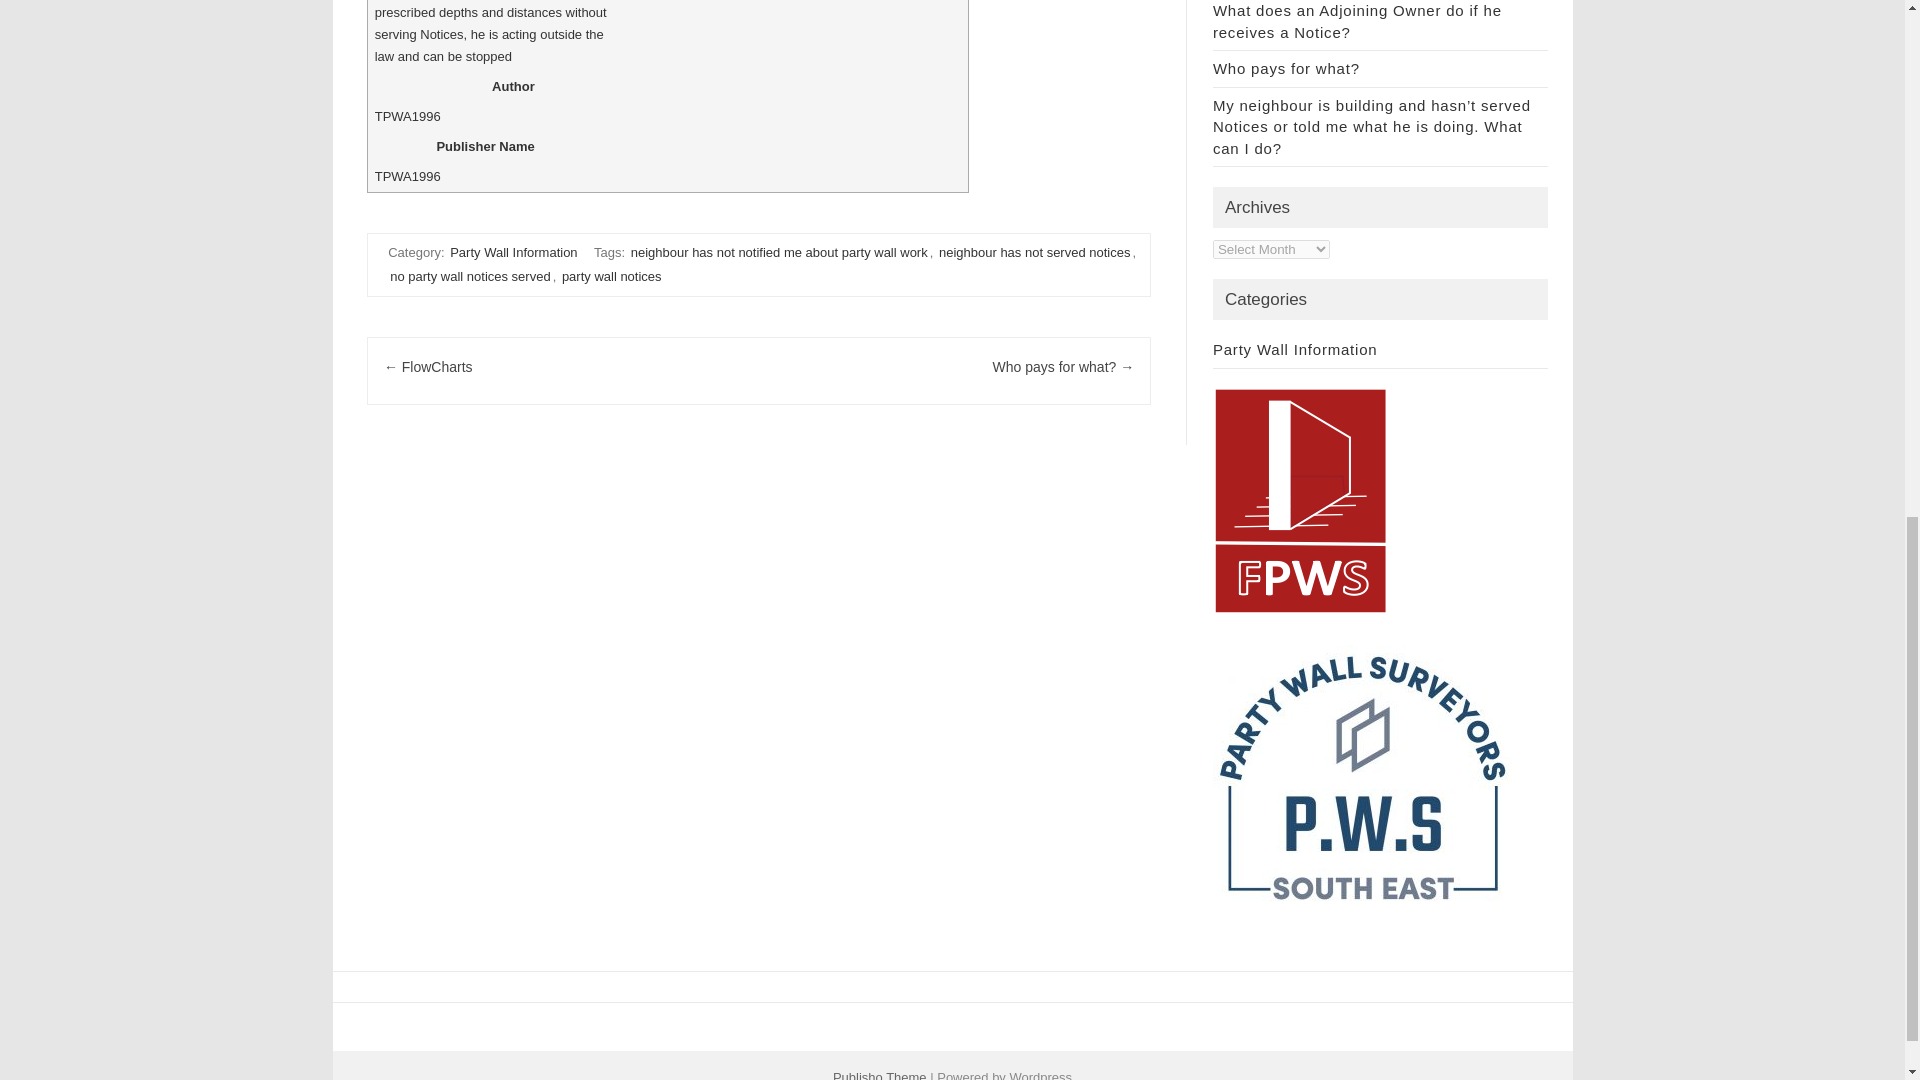  I want to click on no party wall notices served, so click(470, 276).